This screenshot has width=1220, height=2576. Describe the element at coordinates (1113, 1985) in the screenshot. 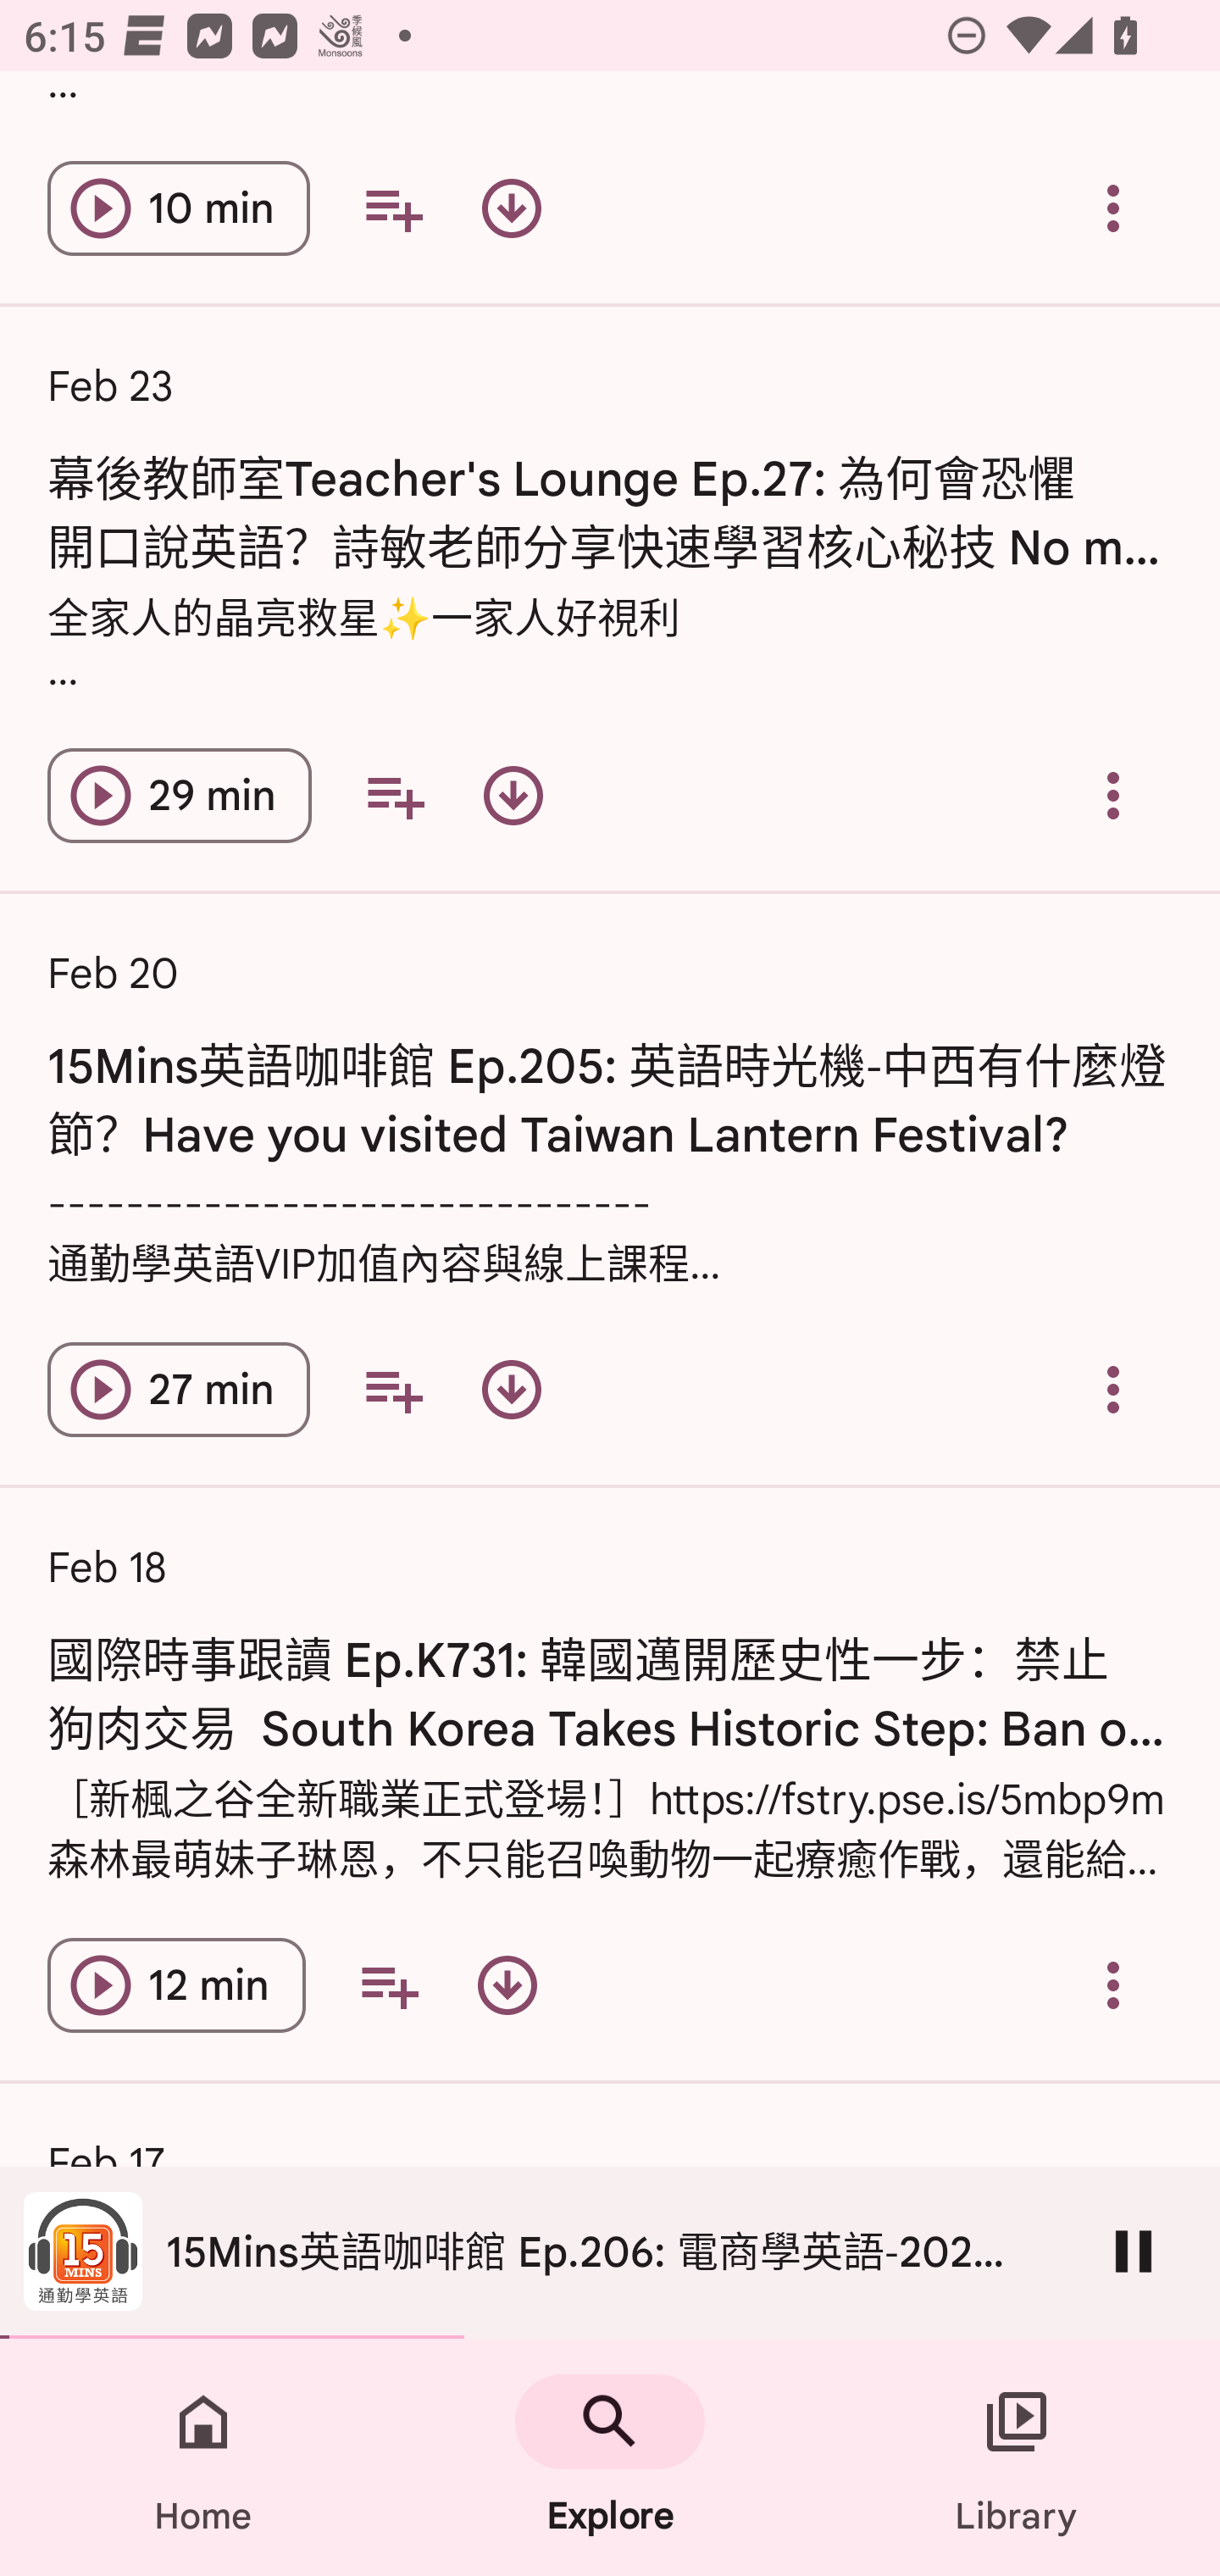

I see `Overflow menu` at that location.